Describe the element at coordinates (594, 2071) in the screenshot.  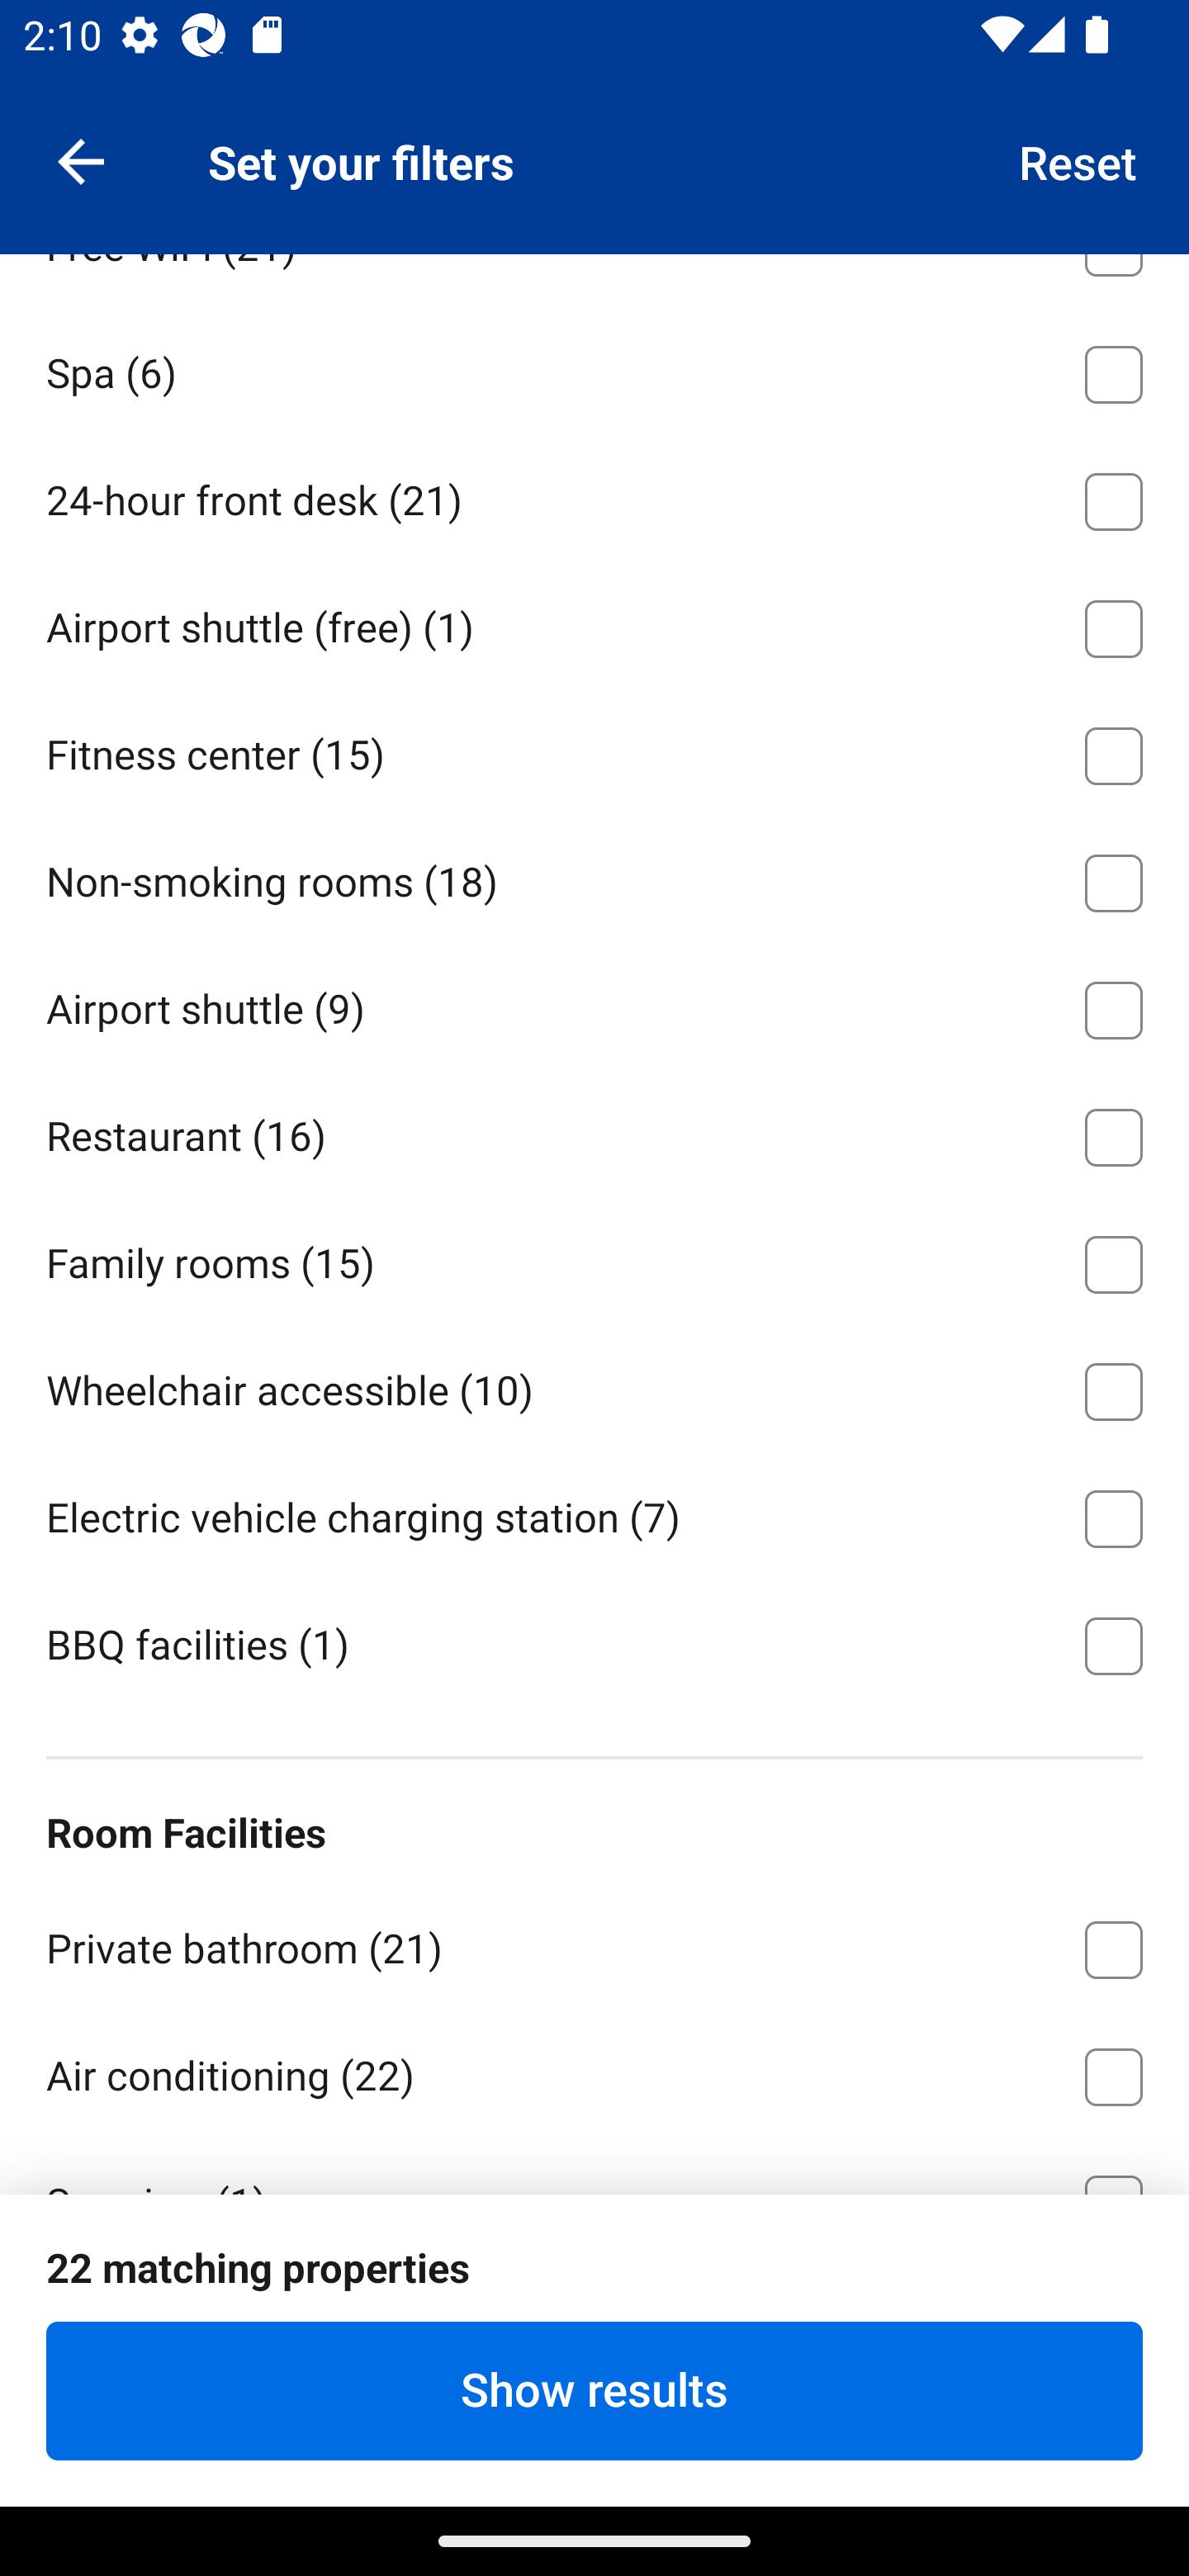
I see `Air conditioning ⁦(22)` at that location.